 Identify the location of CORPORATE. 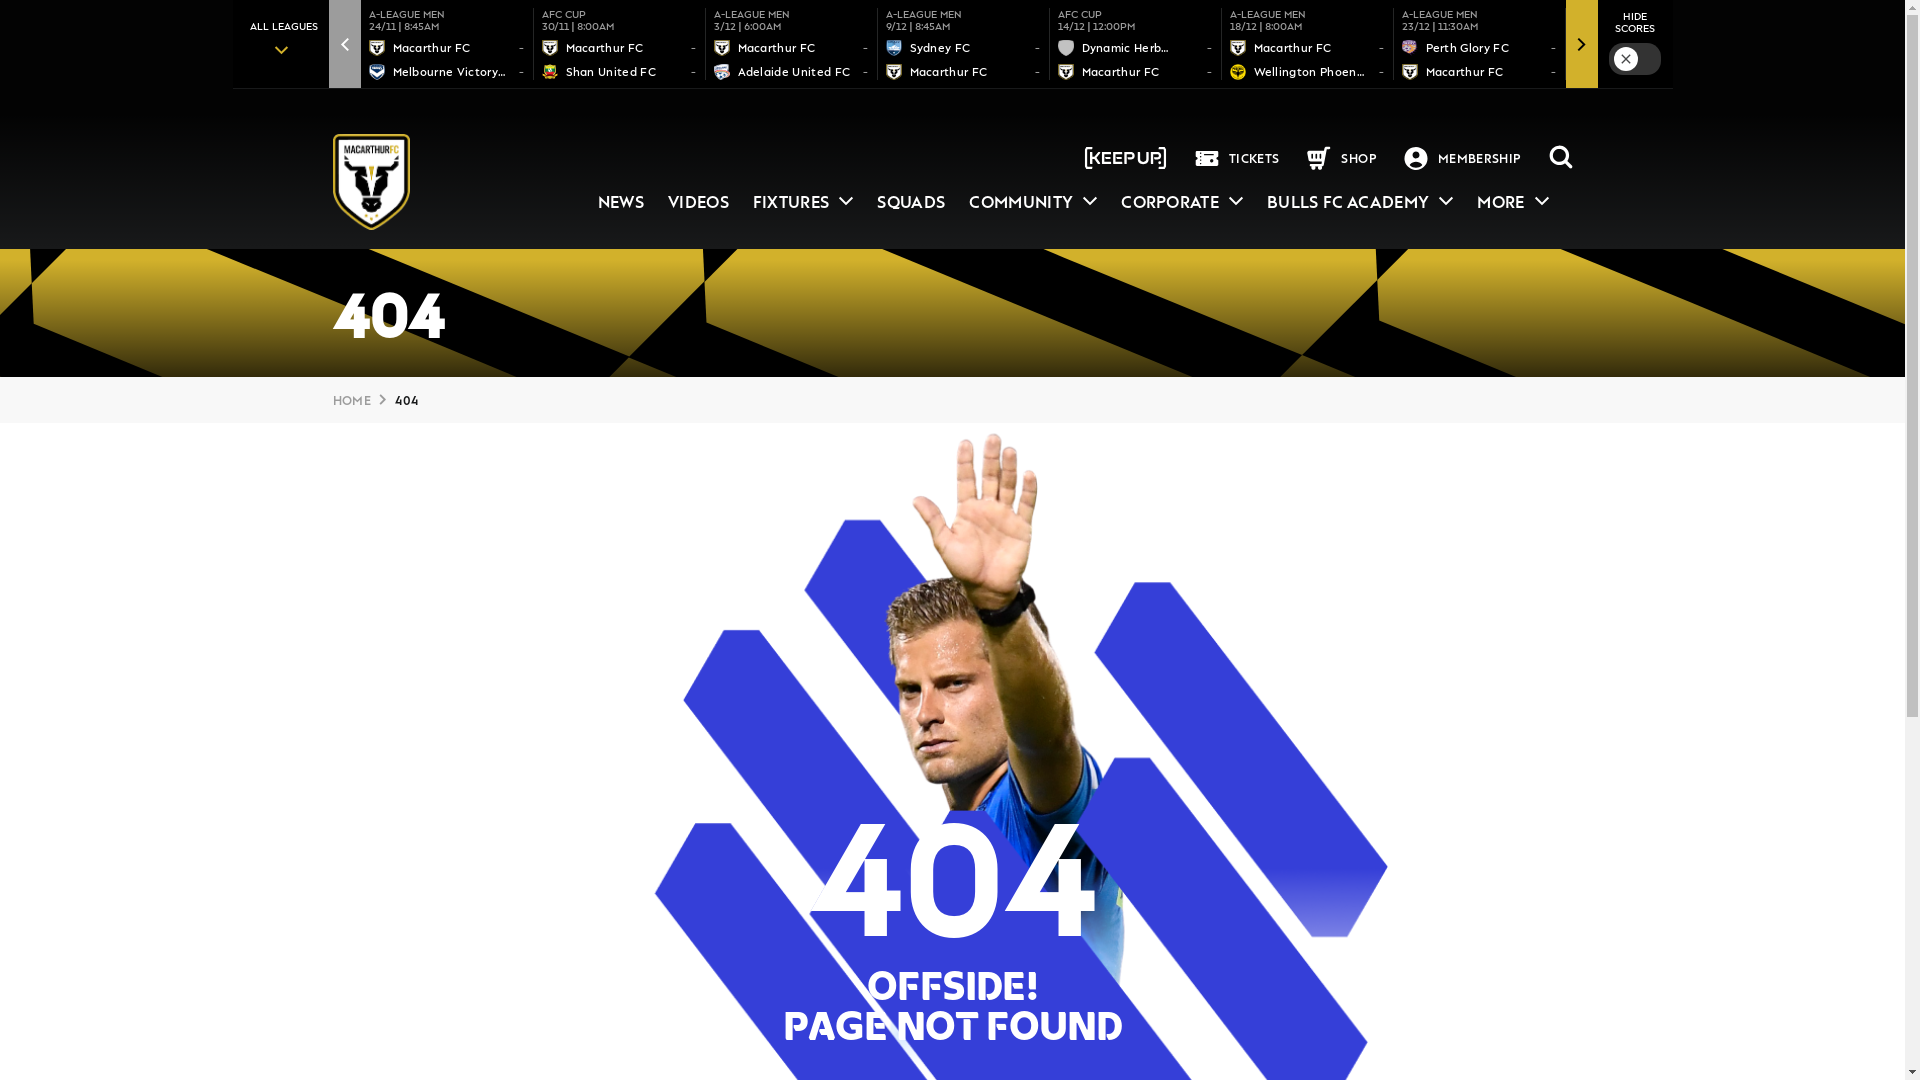
(1182, 202).